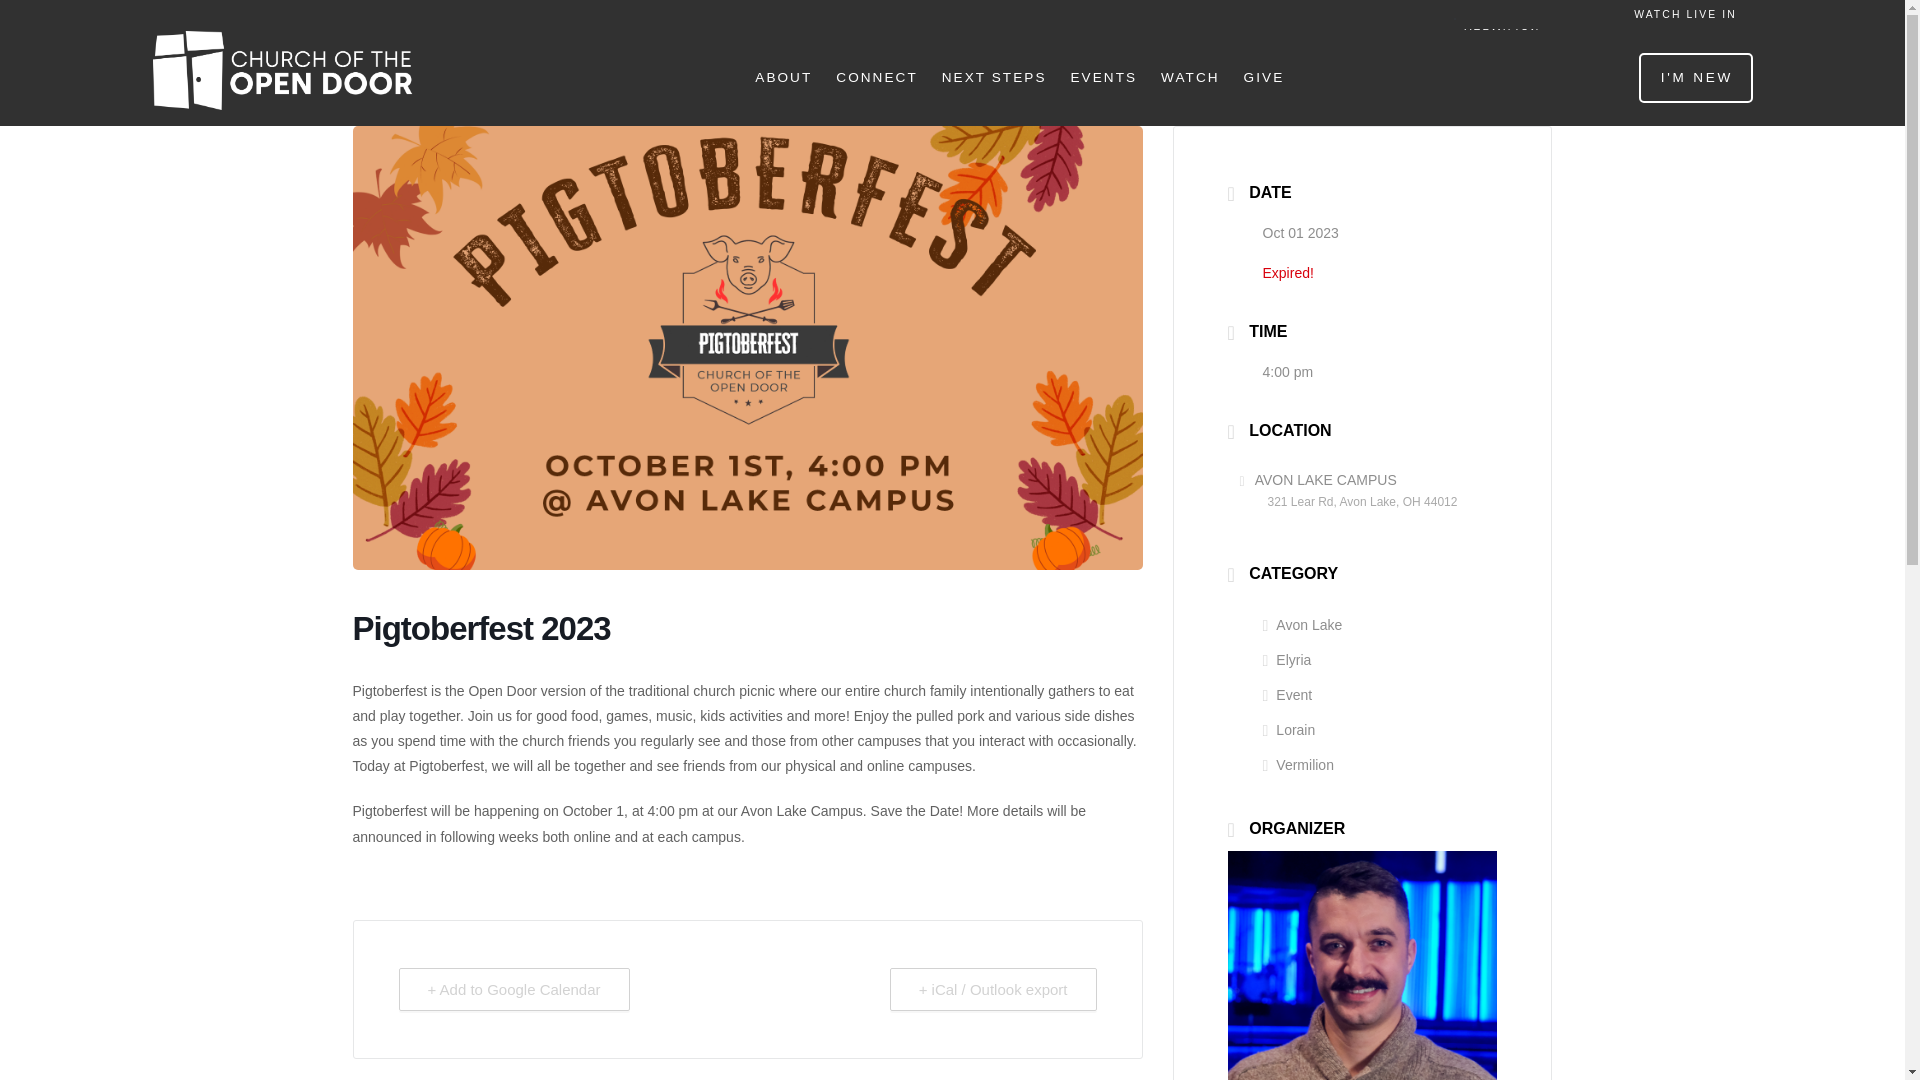  I want to click on Lorain, so click(1288, 730).